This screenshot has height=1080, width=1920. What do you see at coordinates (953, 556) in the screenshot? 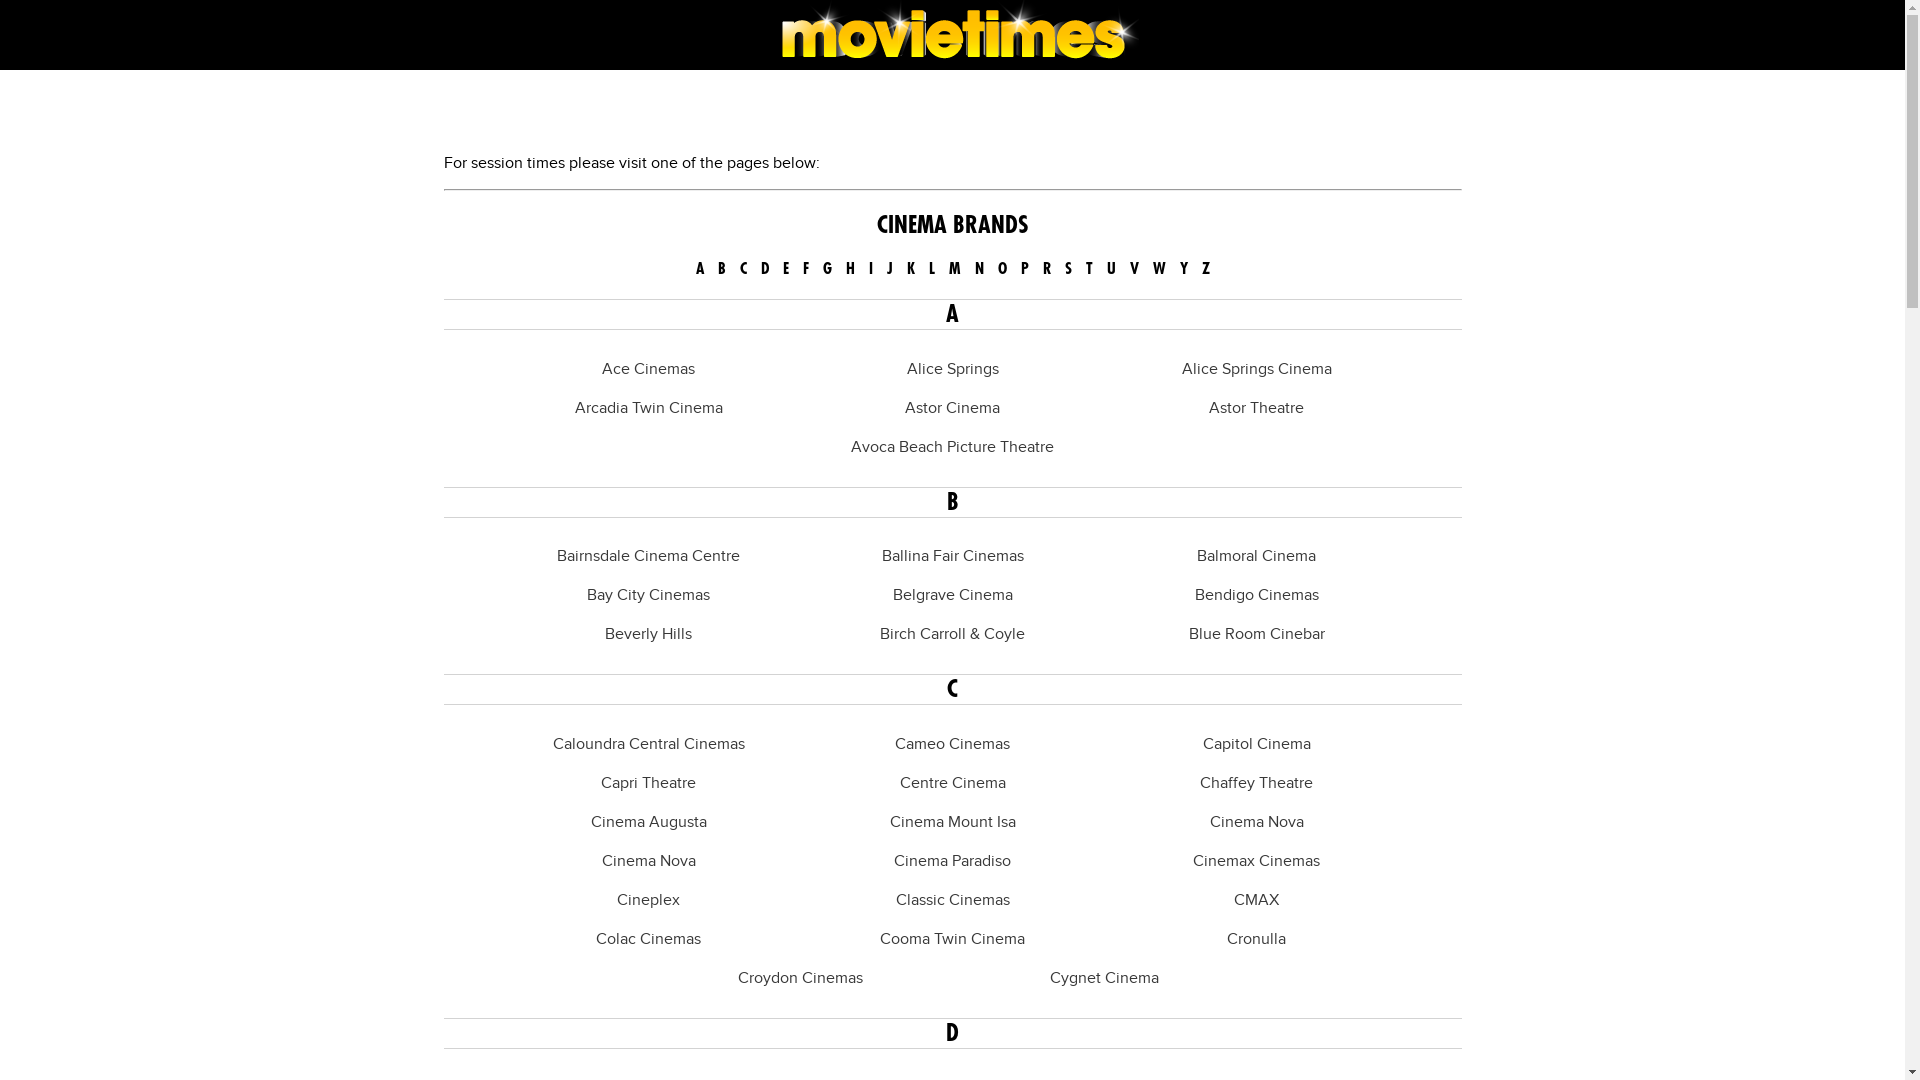
I see `Ballina Fair Cinemas` at bounding box center [953, 556].